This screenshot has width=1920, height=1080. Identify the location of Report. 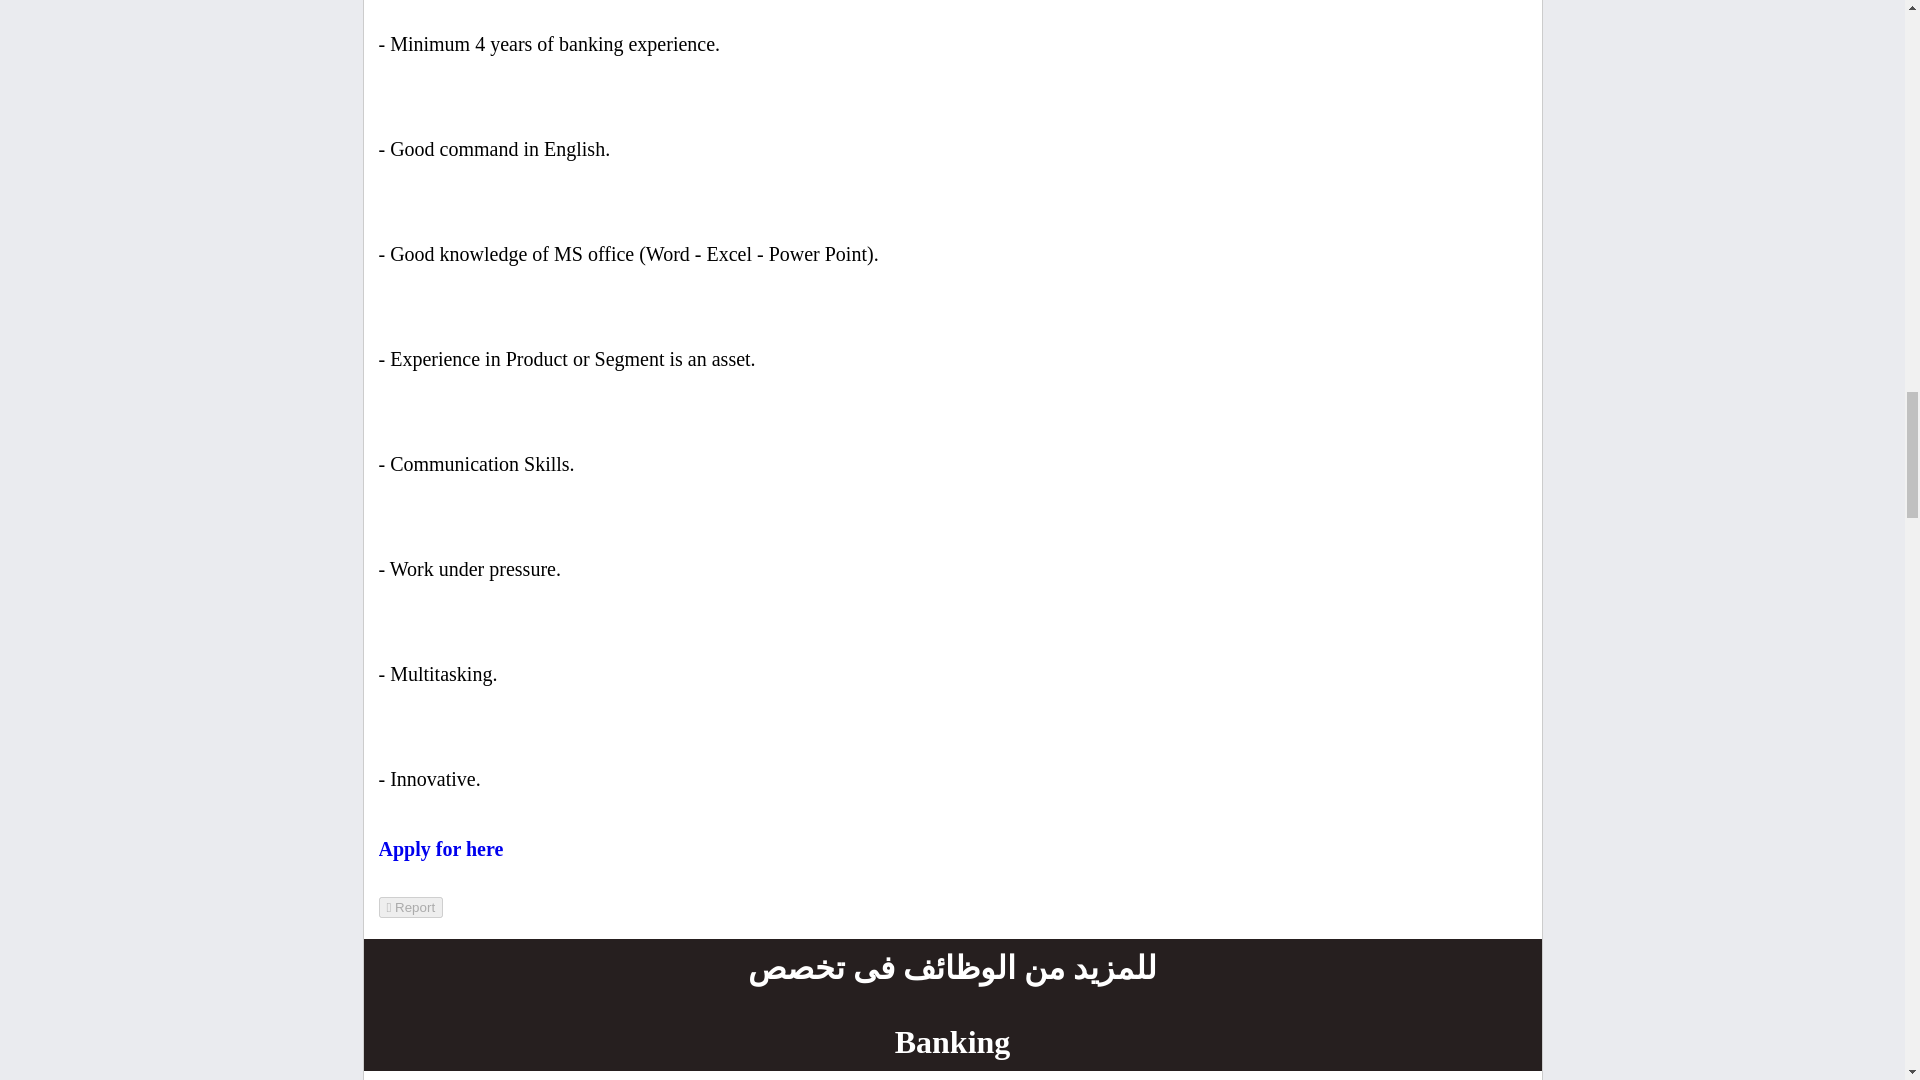
(410, 908).